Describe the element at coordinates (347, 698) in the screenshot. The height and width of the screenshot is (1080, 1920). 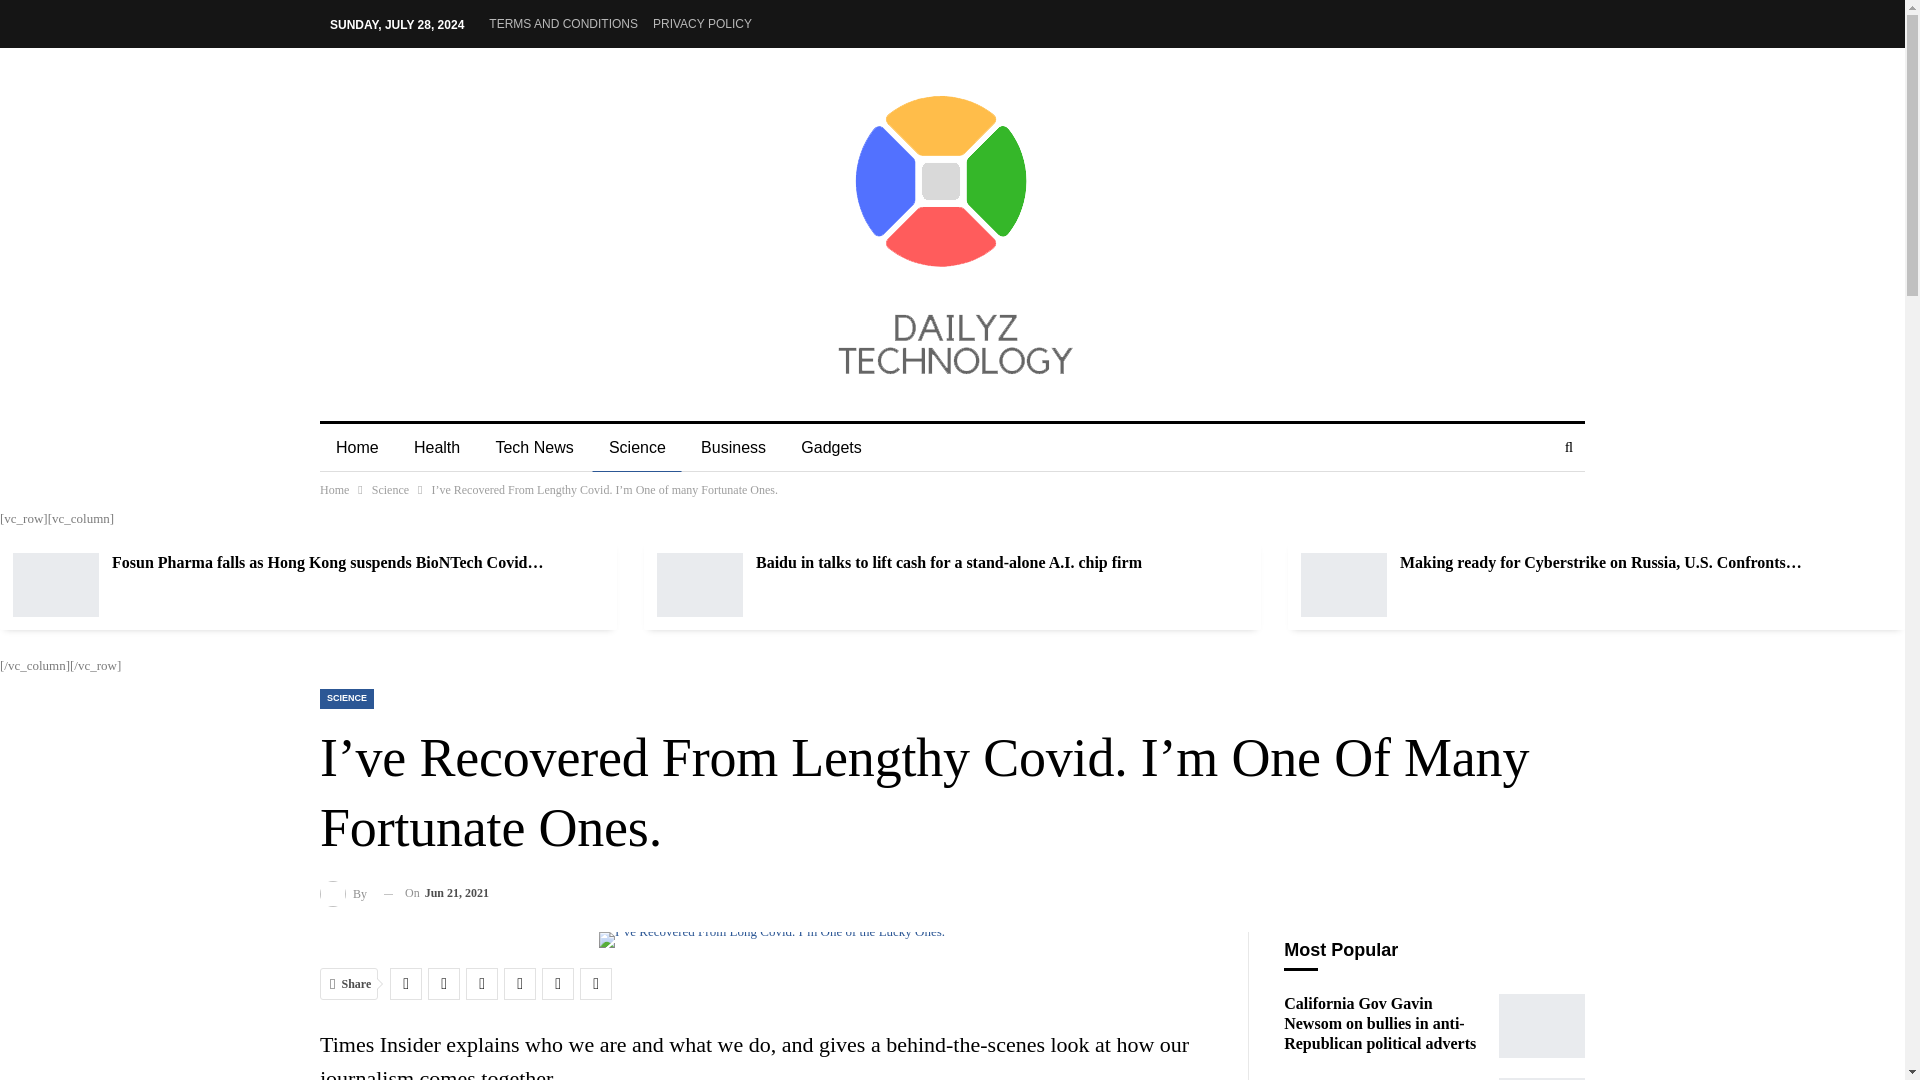
I see `SCIENCE` at that location.